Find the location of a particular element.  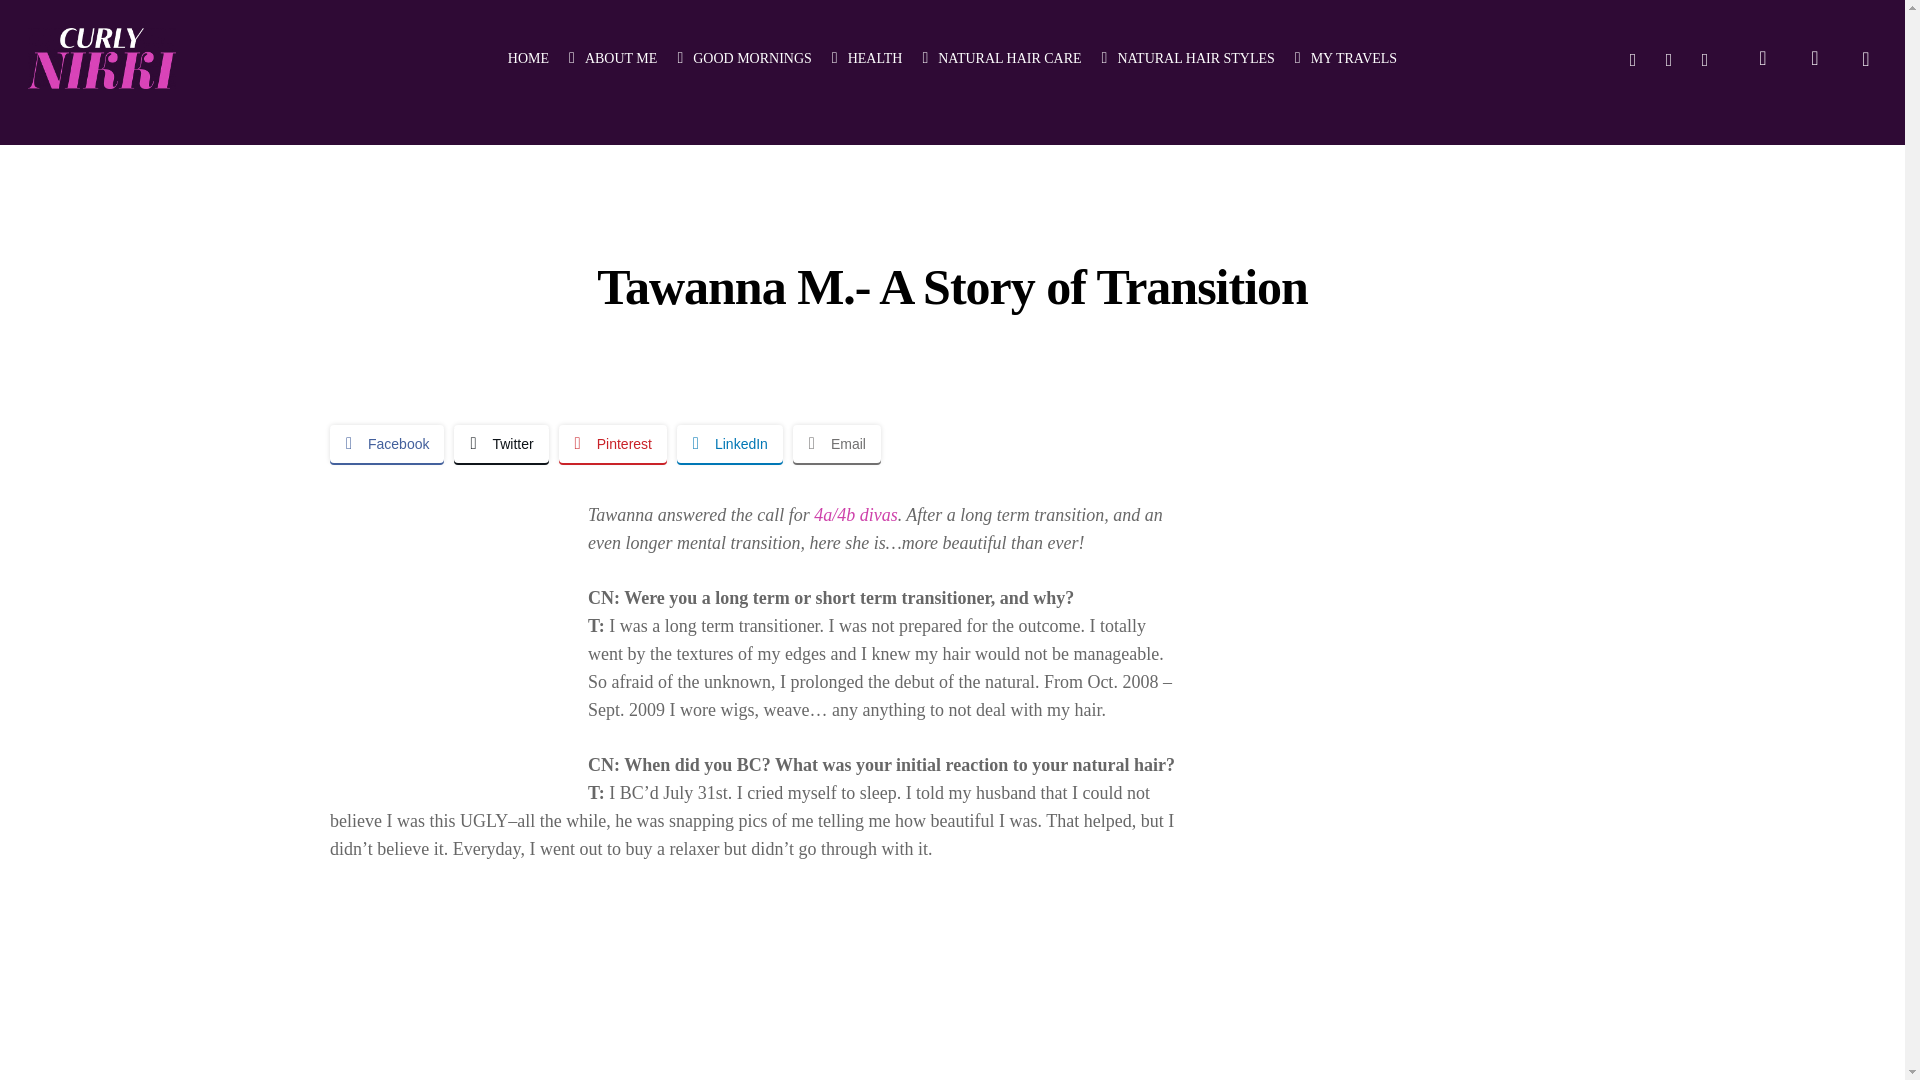

HOME is located at coordinates (528, 58).